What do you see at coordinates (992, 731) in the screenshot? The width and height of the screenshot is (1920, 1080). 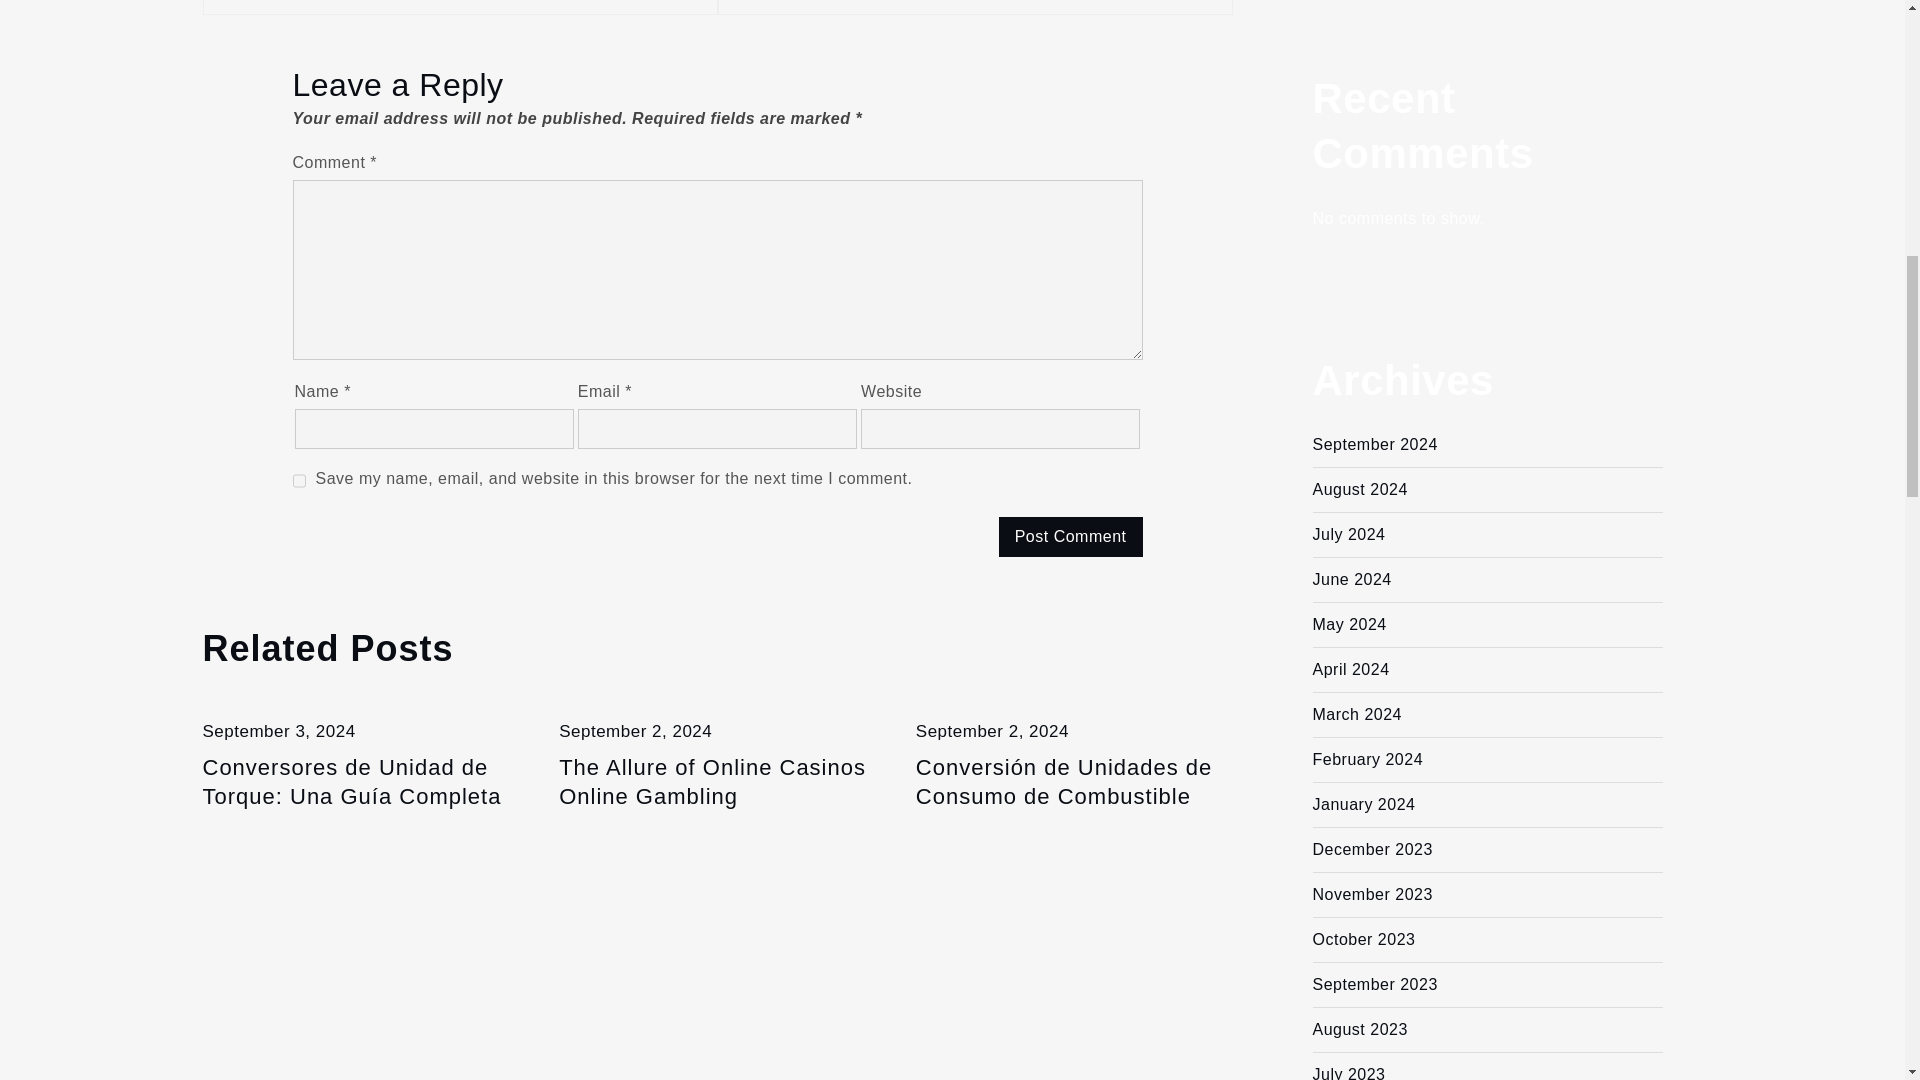 I see `September 2, 2024` at bounding box center [992, 731].